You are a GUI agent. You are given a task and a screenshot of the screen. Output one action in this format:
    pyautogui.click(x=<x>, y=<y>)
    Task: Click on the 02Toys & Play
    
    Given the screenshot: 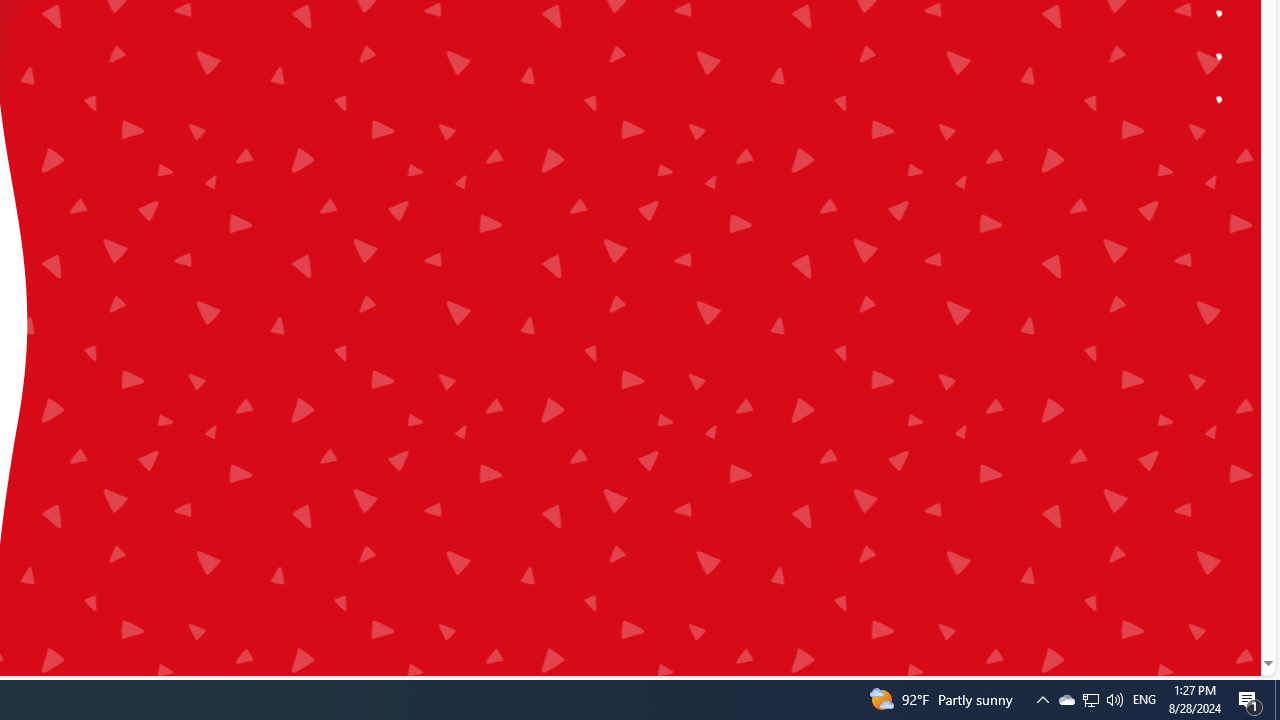 What is the action you would take?
    pyautogui.click(x=391, y=180)
    